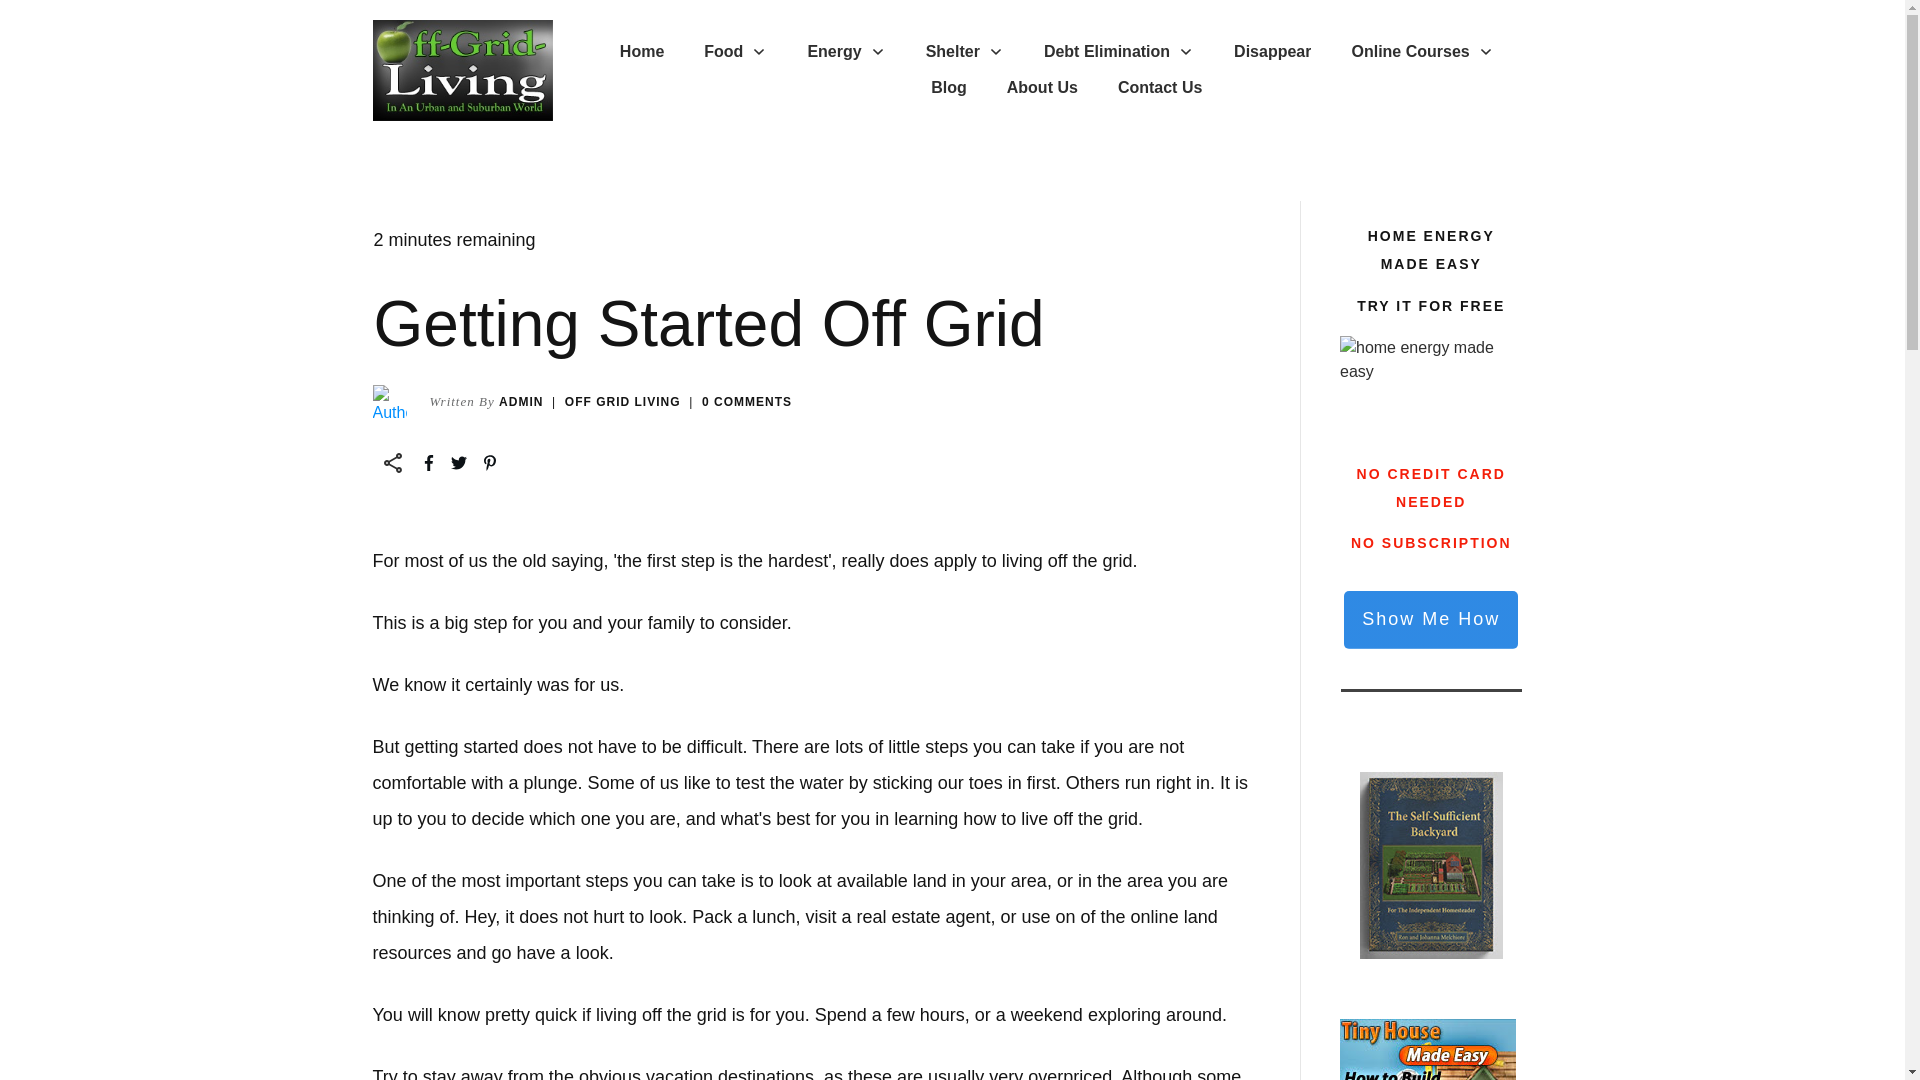 This screenshot has width=1920, height=1080. I want to click on Home, so click(642, 52).